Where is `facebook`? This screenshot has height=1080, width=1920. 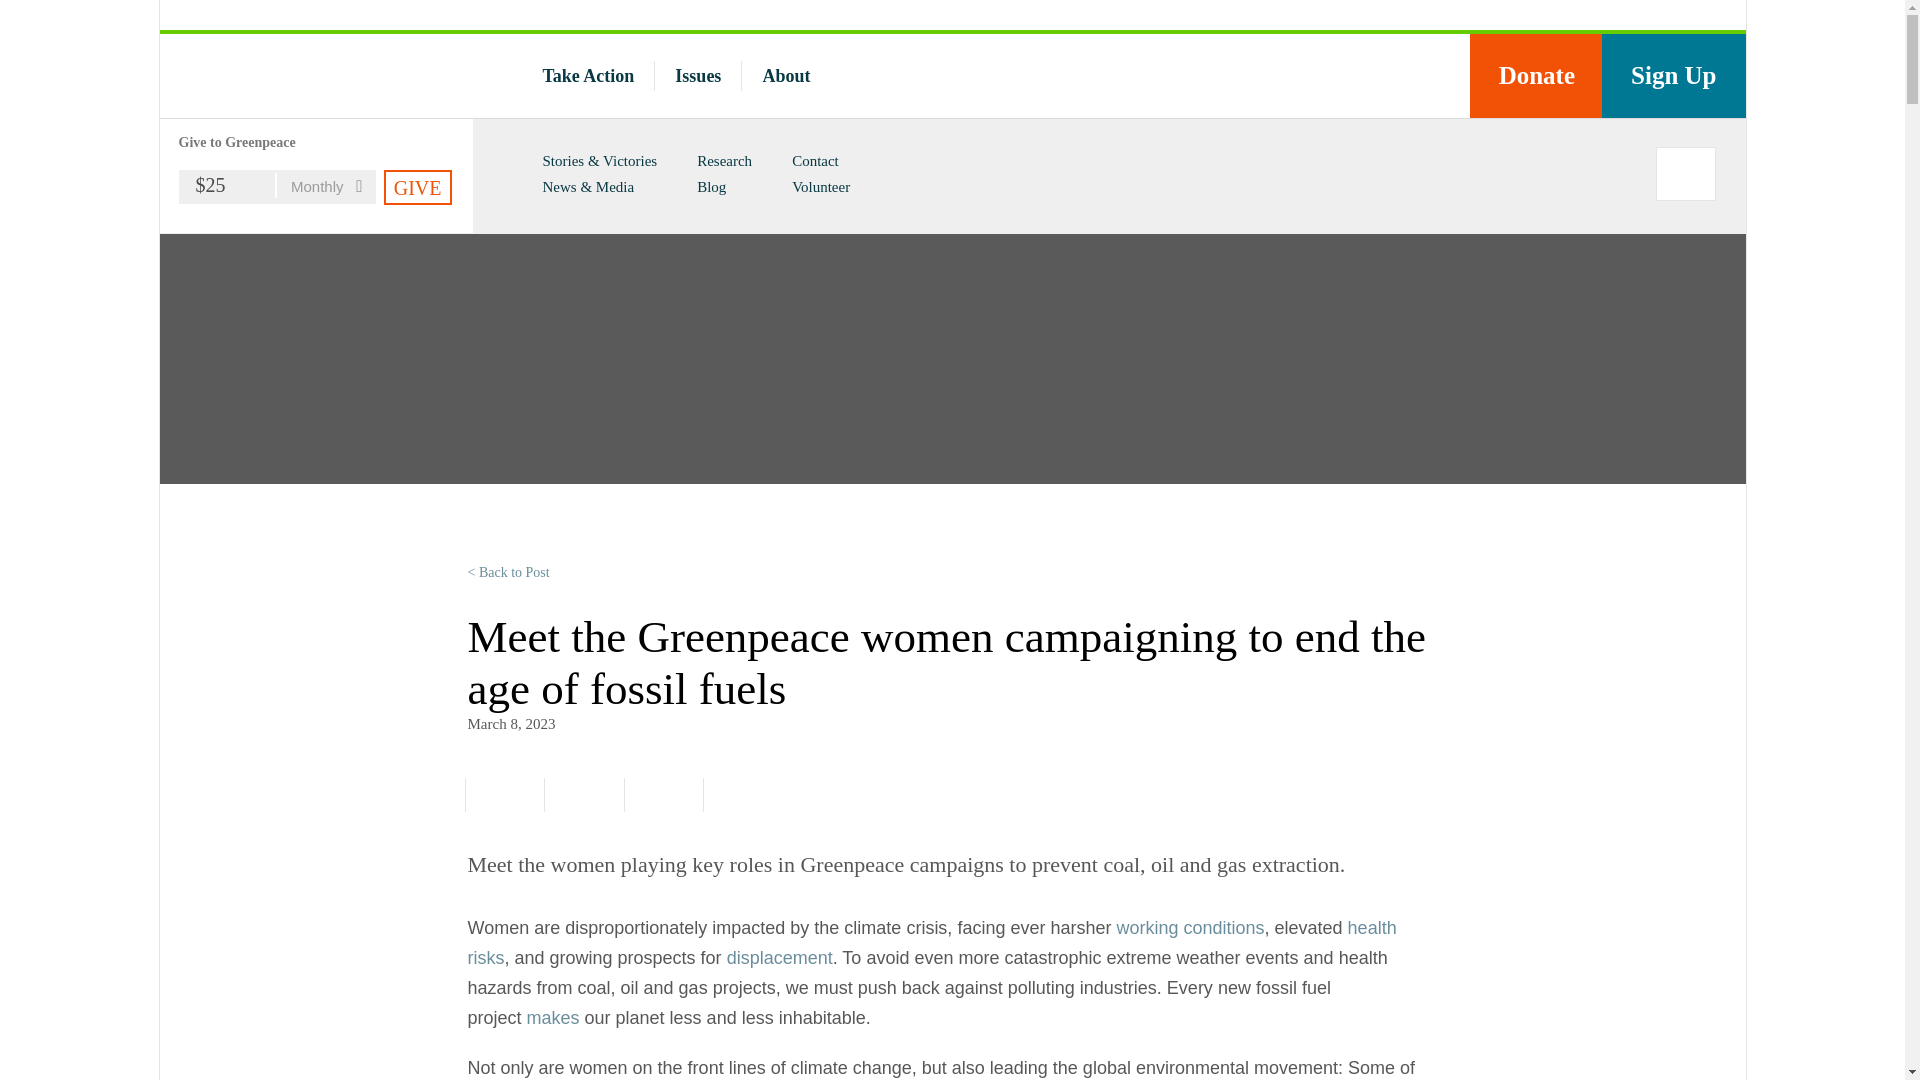 facebook is located at coordinates (500, 794).